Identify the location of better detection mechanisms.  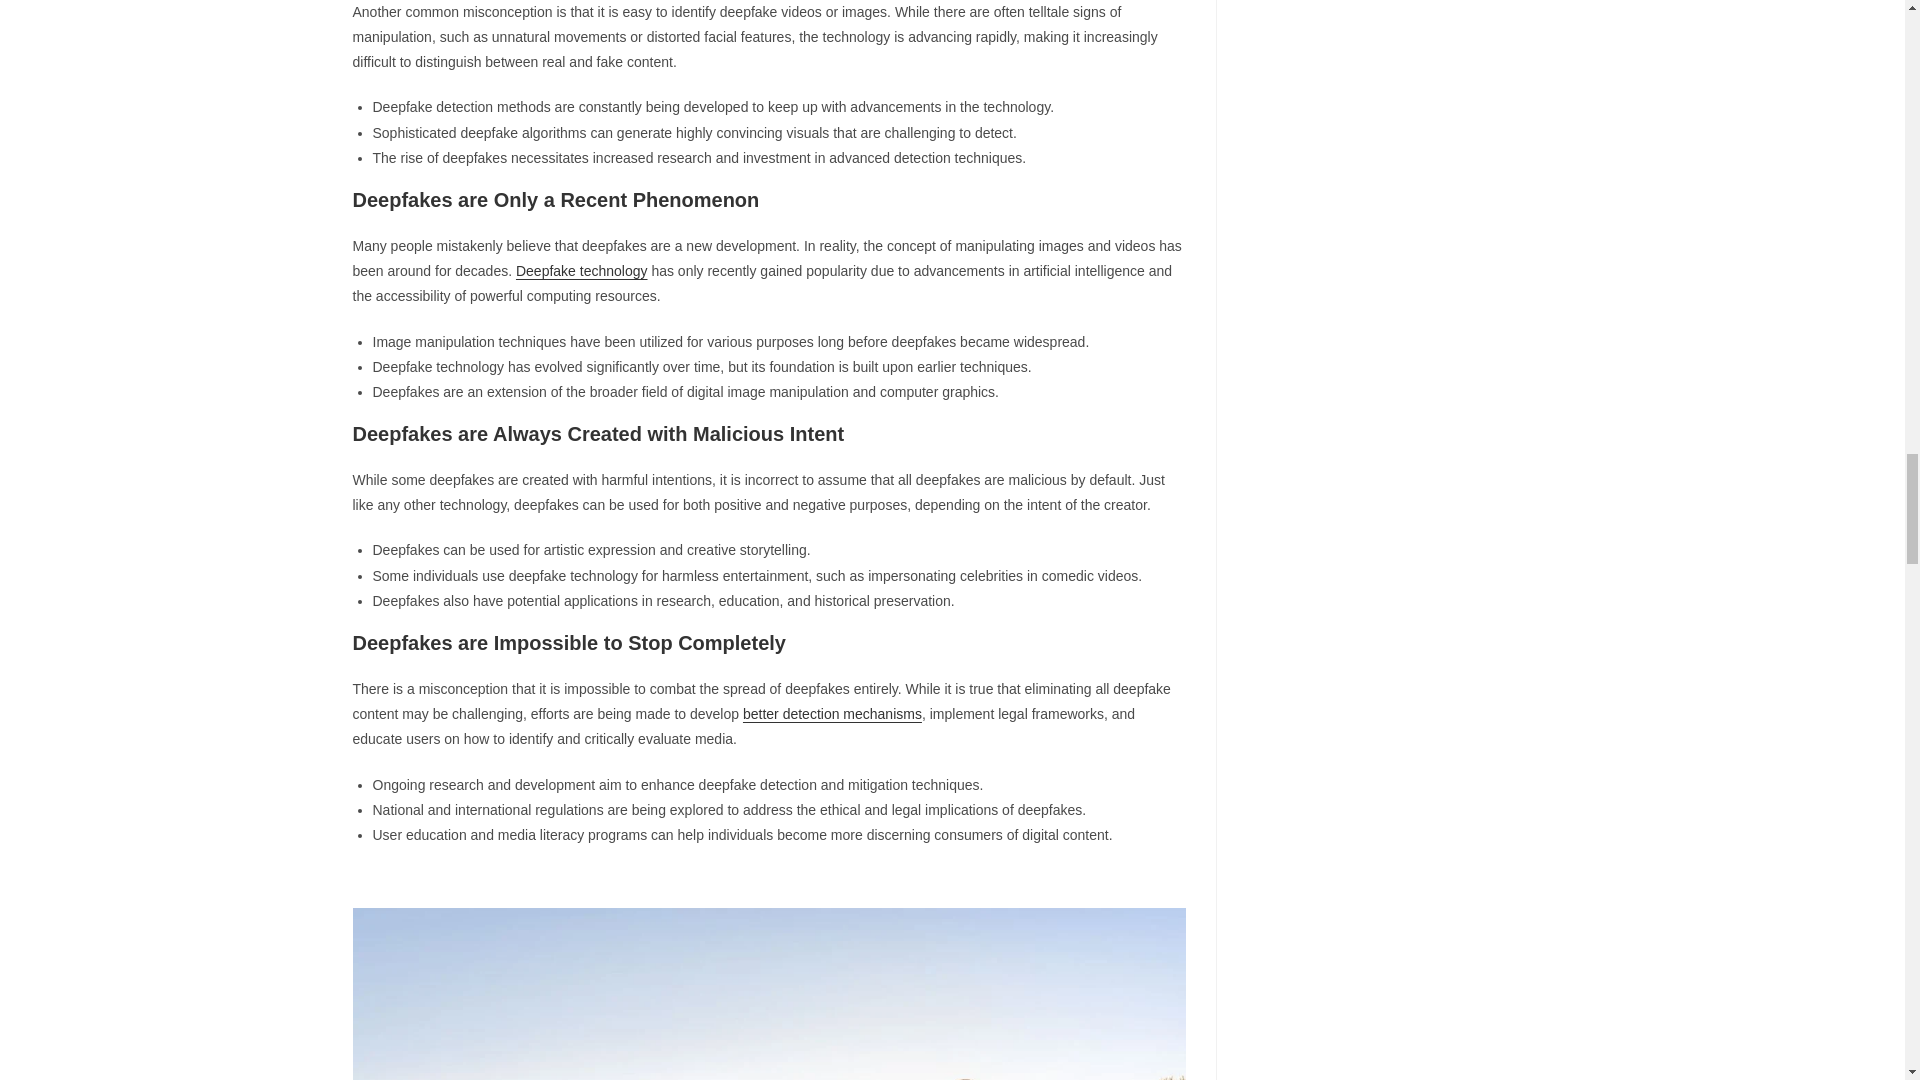
(832, 714).